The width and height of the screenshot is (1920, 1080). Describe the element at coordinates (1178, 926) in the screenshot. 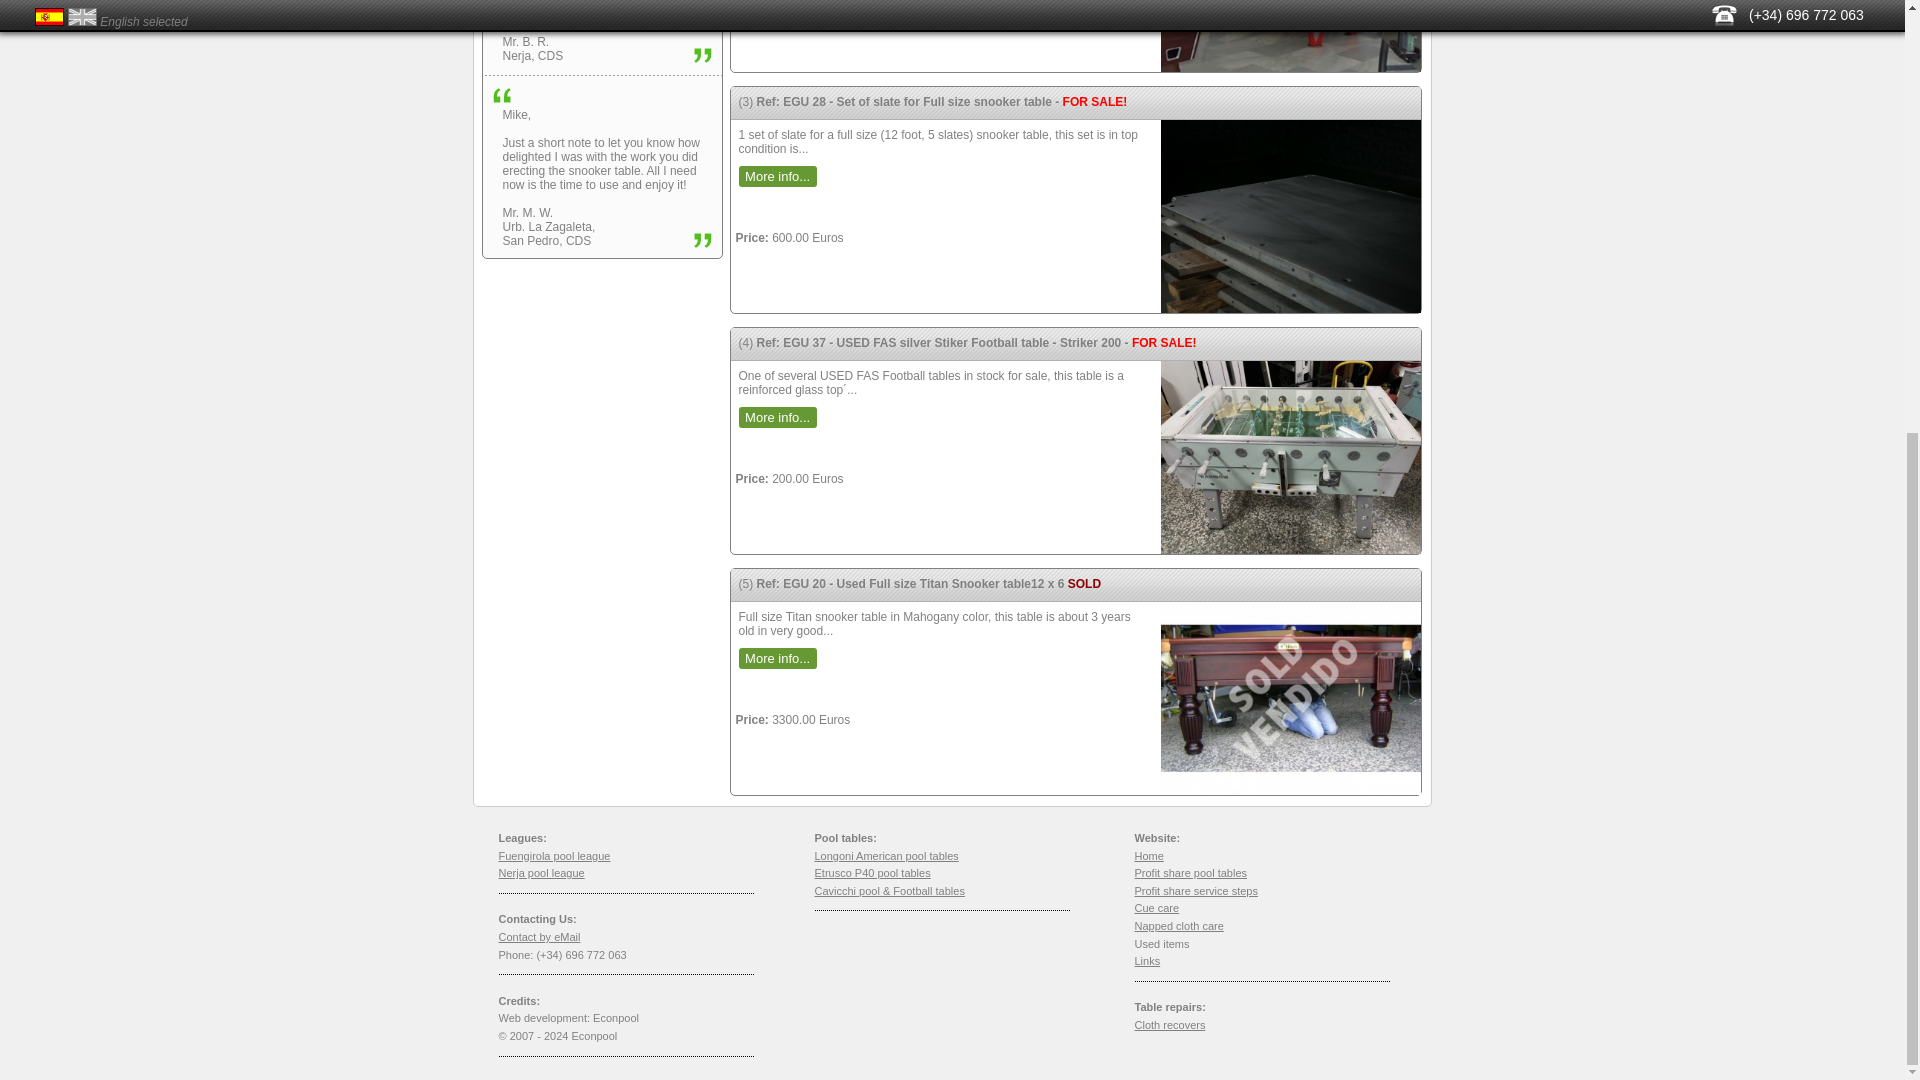

I see `Napped cloth care` at that location.